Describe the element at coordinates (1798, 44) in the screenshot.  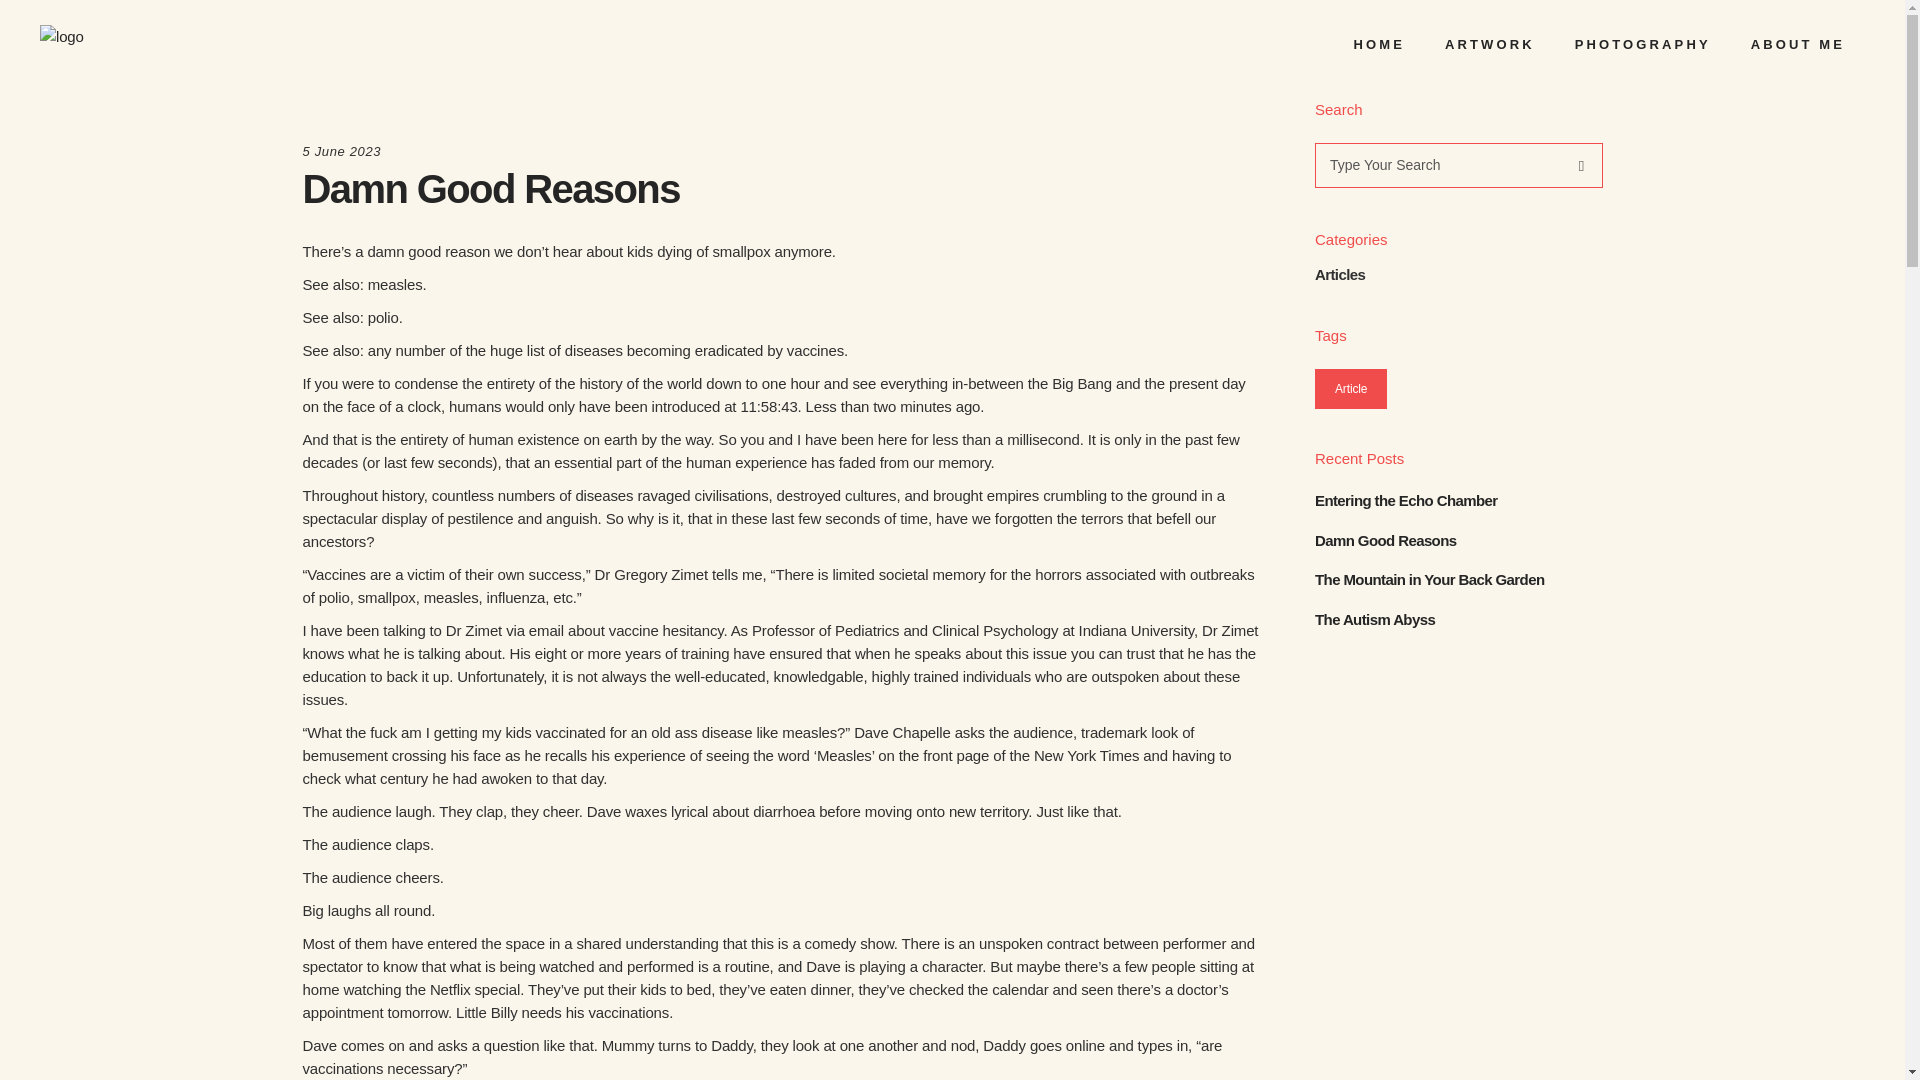
I see `ABOUT ME` at that location.